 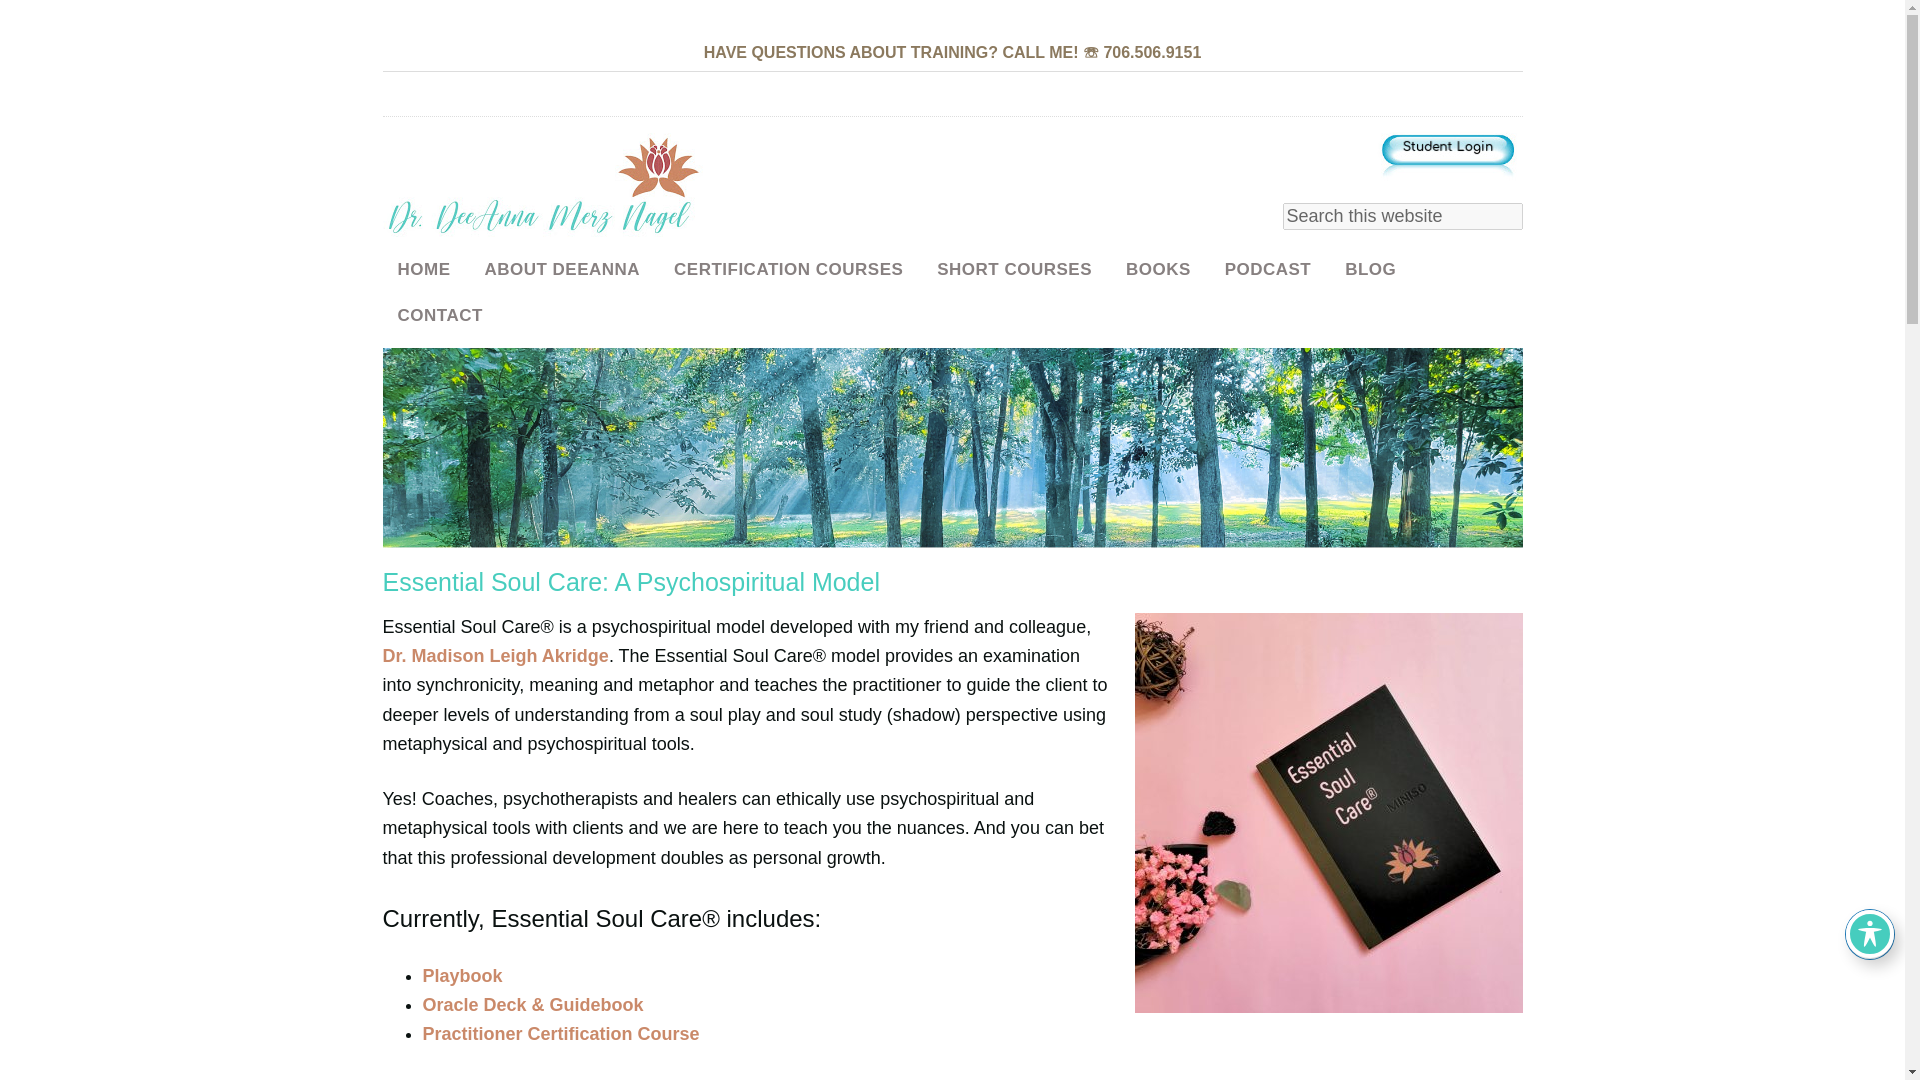 I want to click on BOOKS, so click(x=1158, y=270).